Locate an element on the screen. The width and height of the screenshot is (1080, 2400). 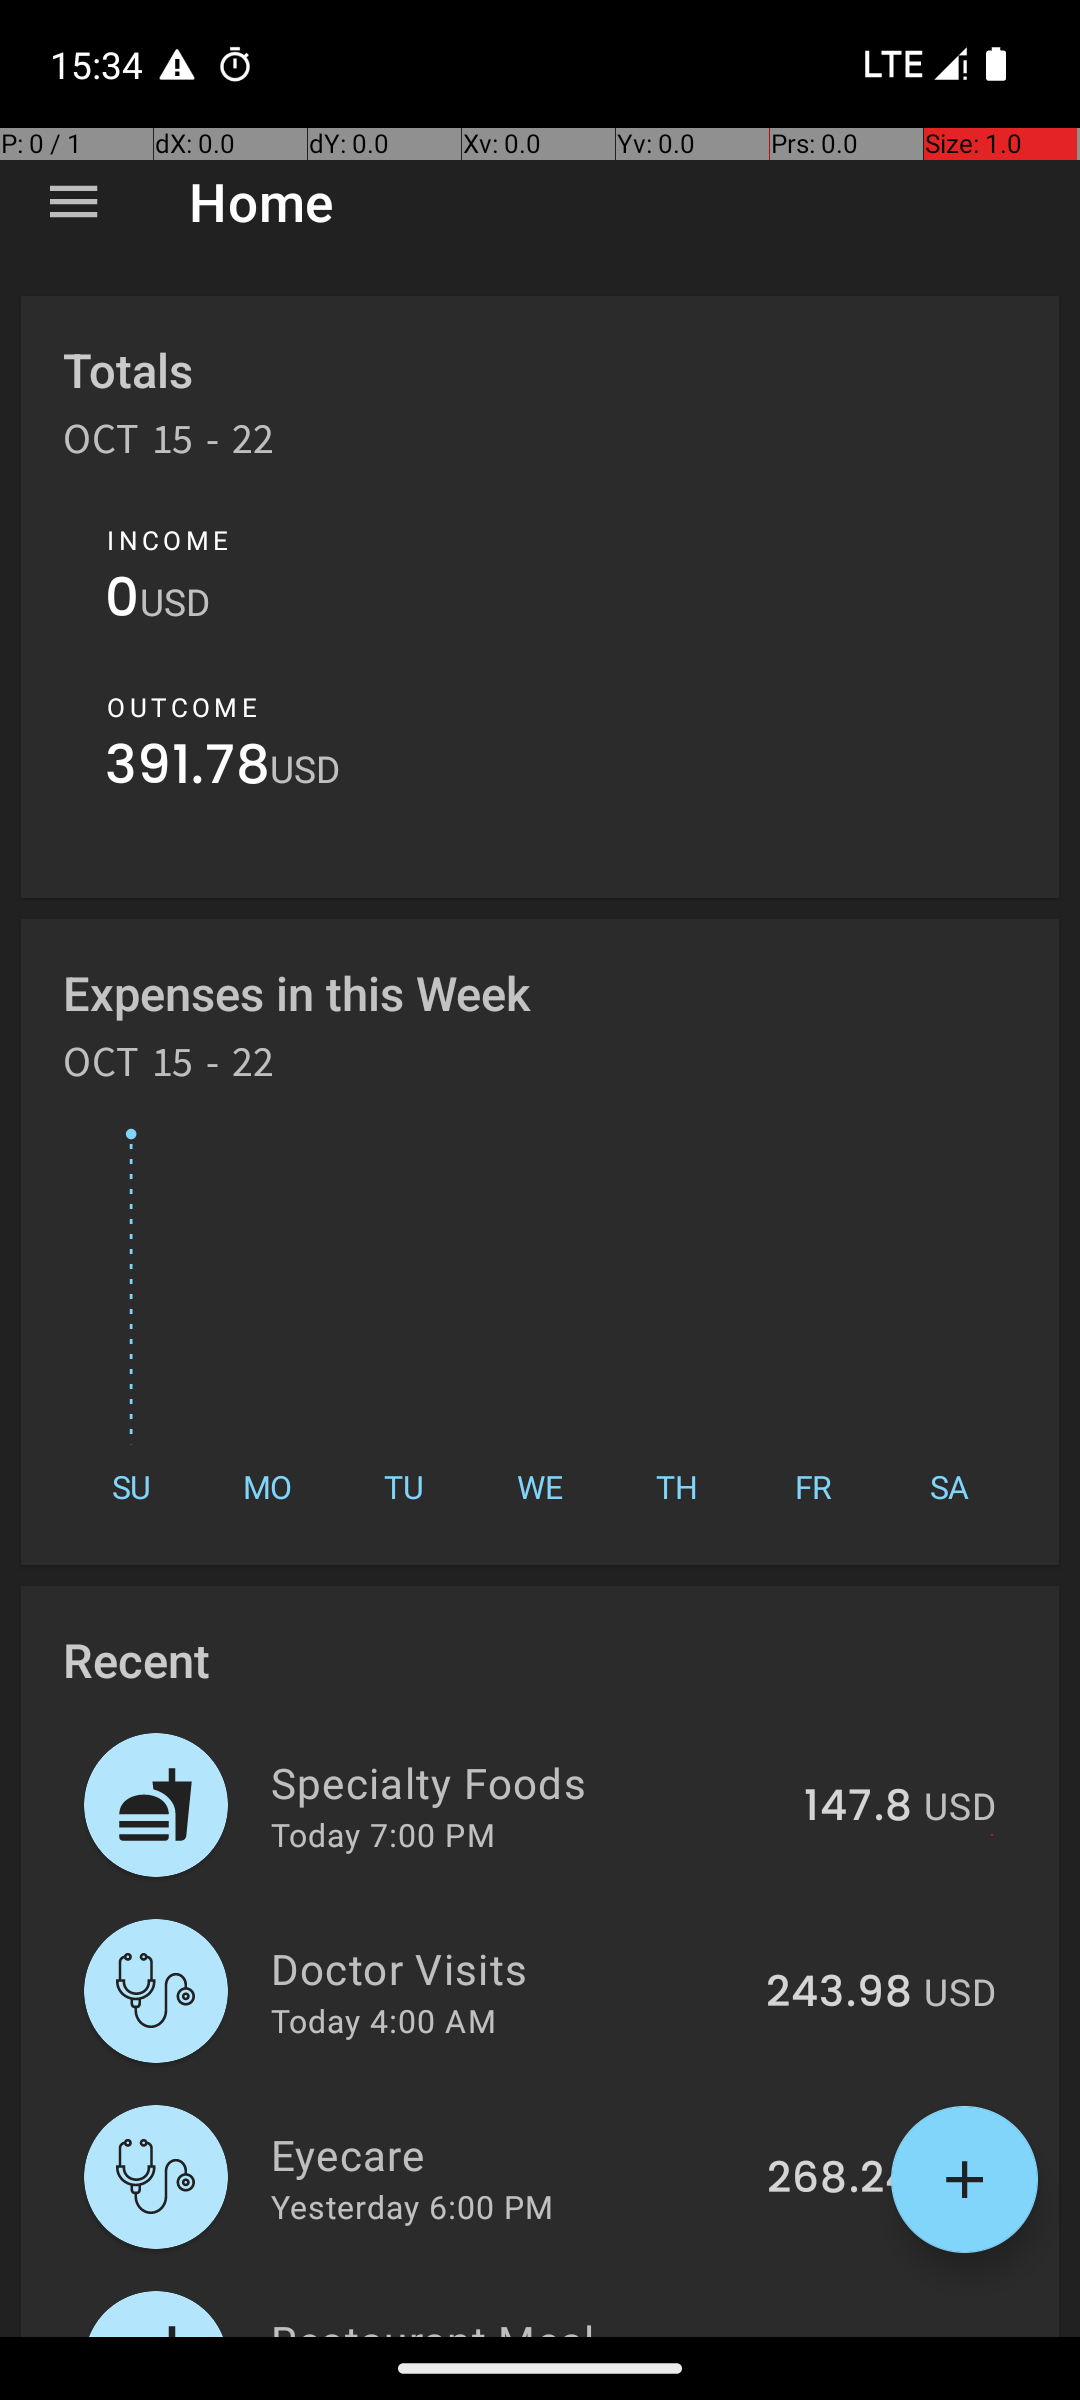
Specialty Foods is located at coordinates (526, 1782).